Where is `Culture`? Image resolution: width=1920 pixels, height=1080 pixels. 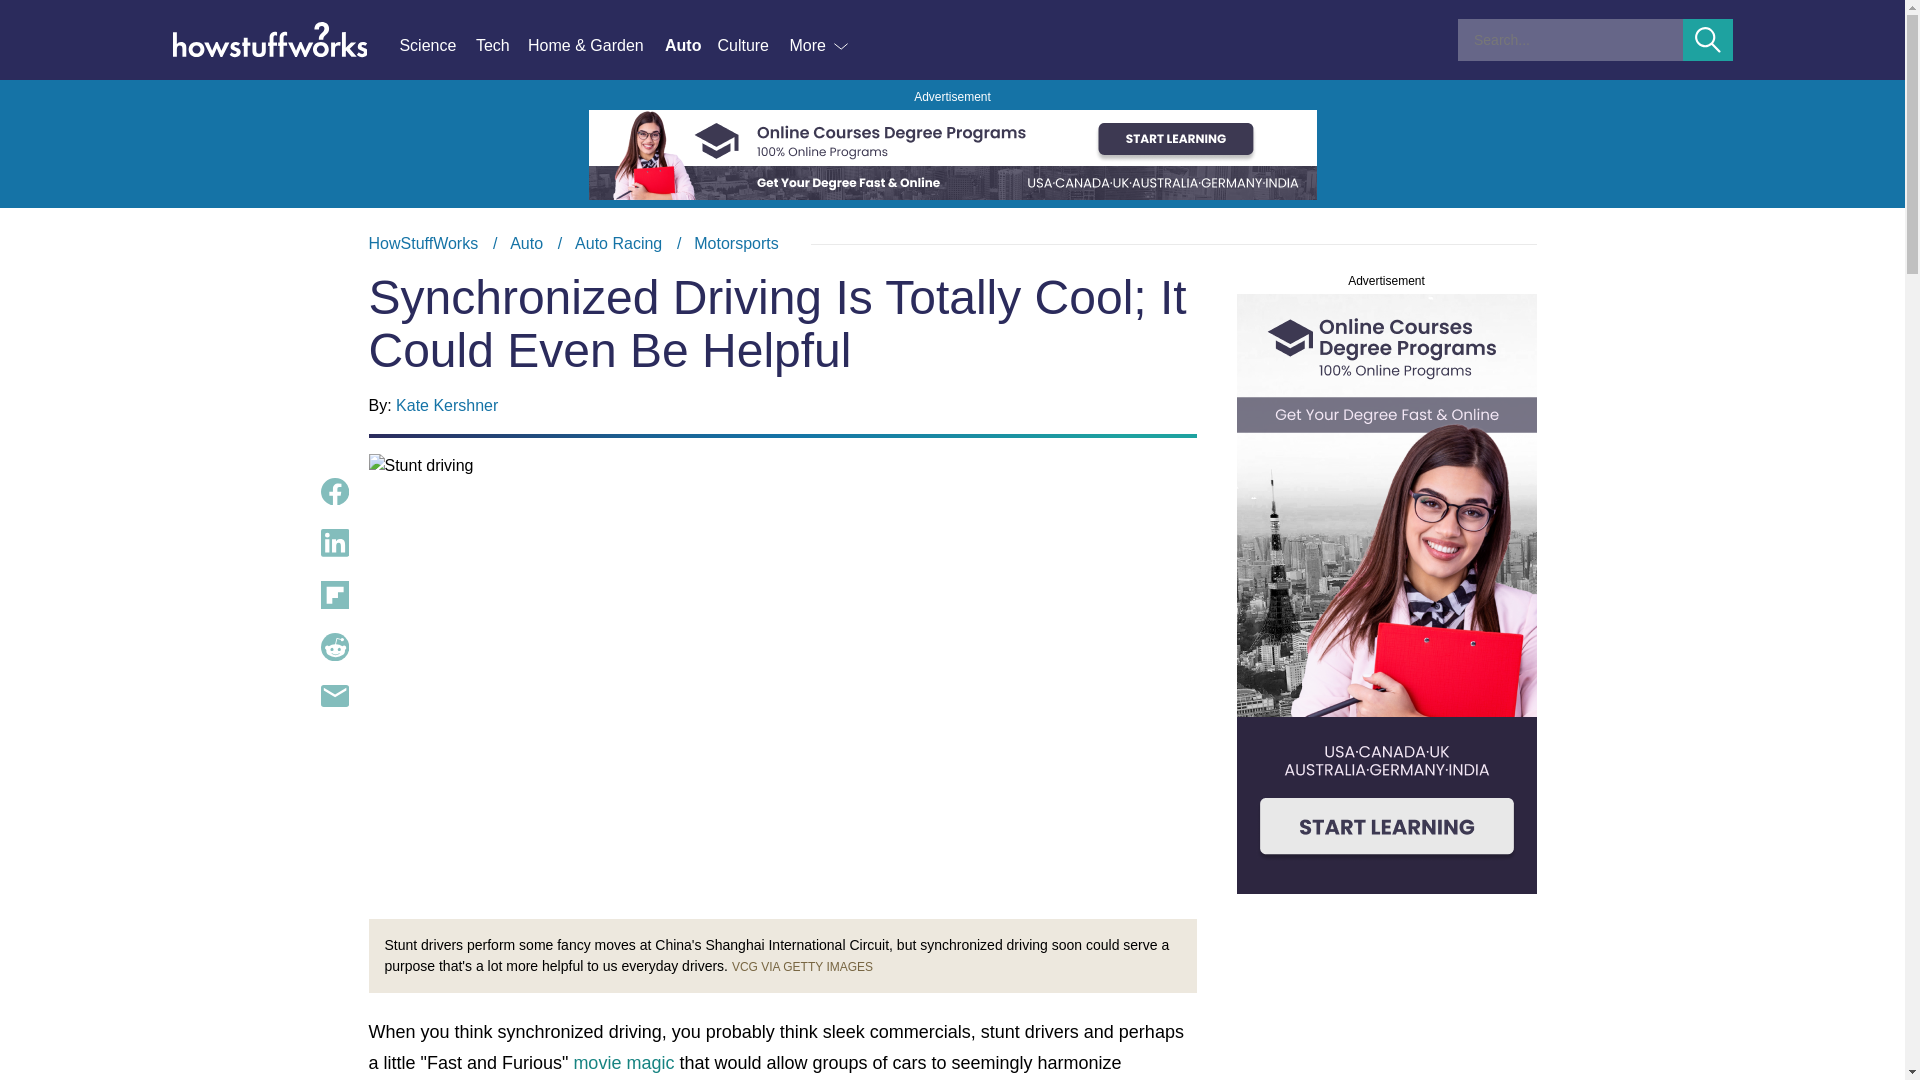
Culture is located at coordinates (752, 46).